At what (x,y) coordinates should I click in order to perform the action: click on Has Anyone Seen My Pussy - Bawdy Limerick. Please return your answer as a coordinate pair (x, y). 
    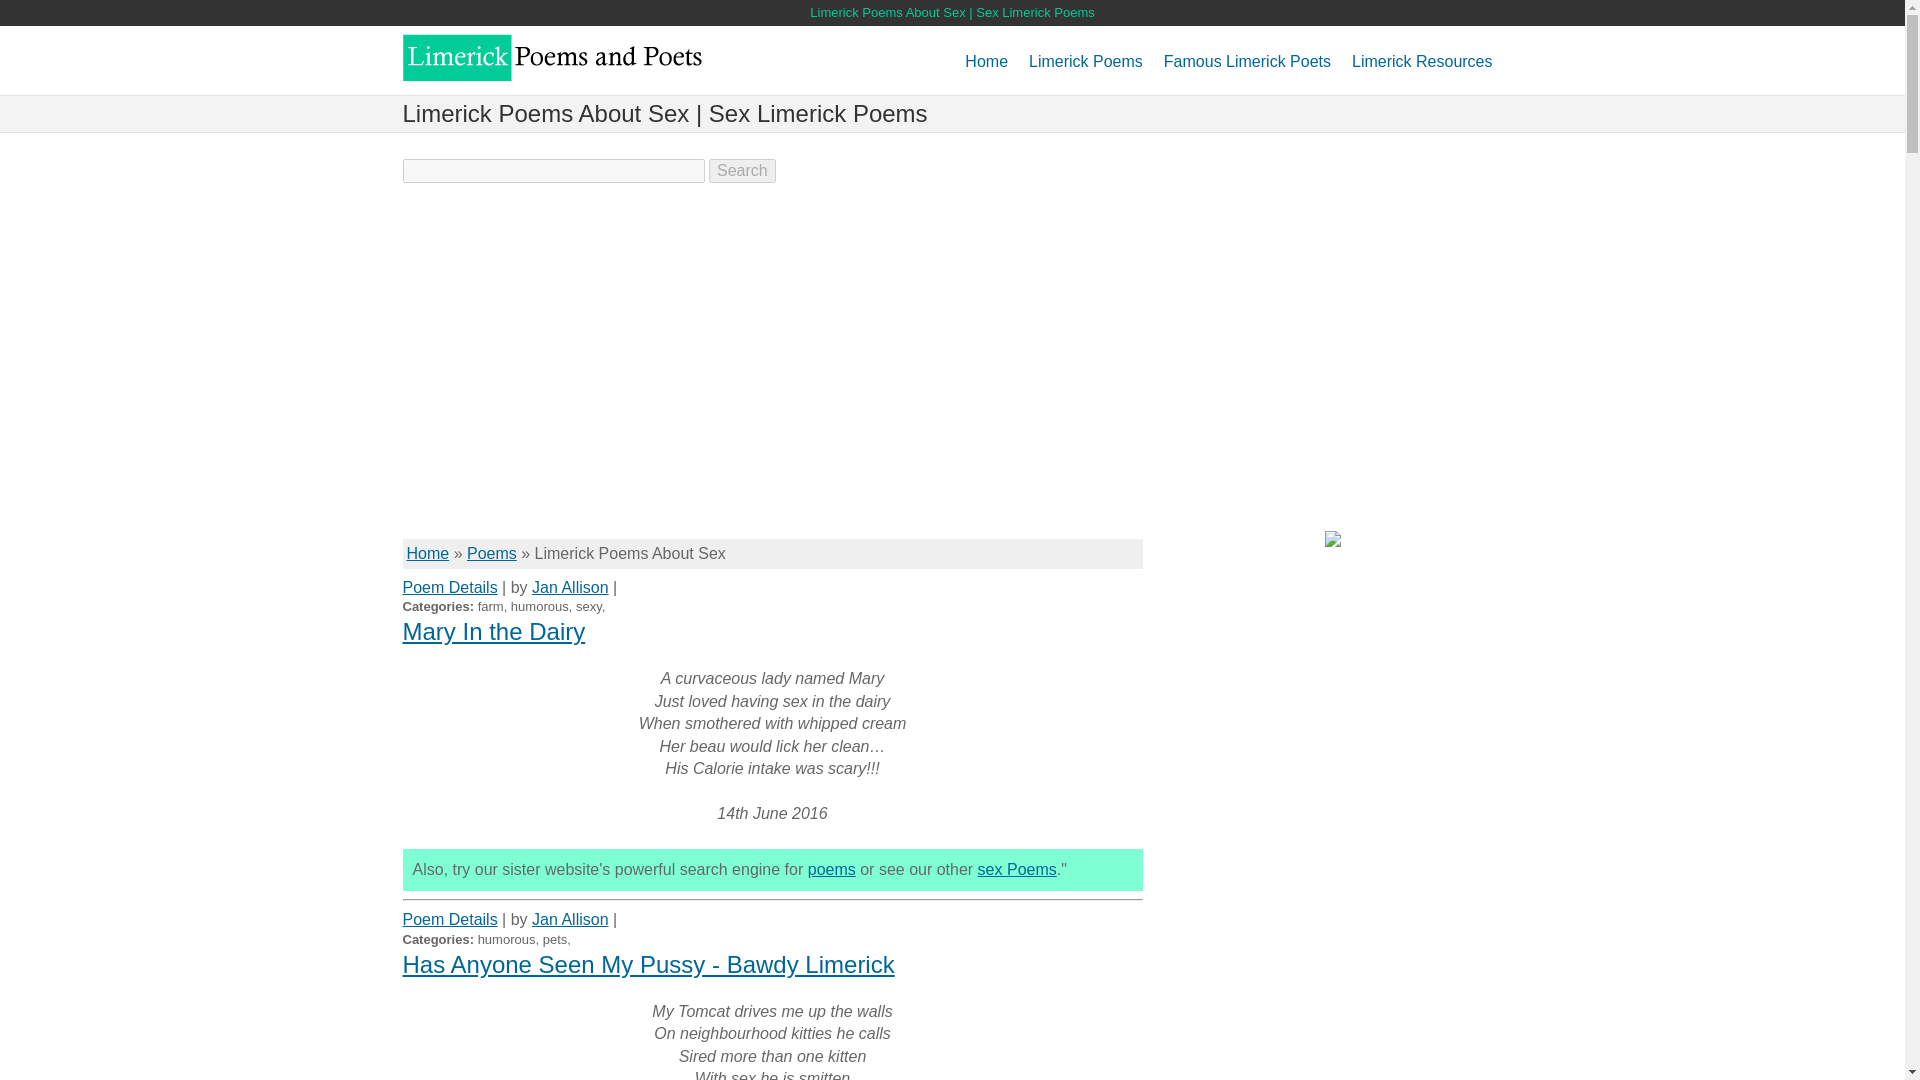
    Looking at the image, I should click on (648, 964).